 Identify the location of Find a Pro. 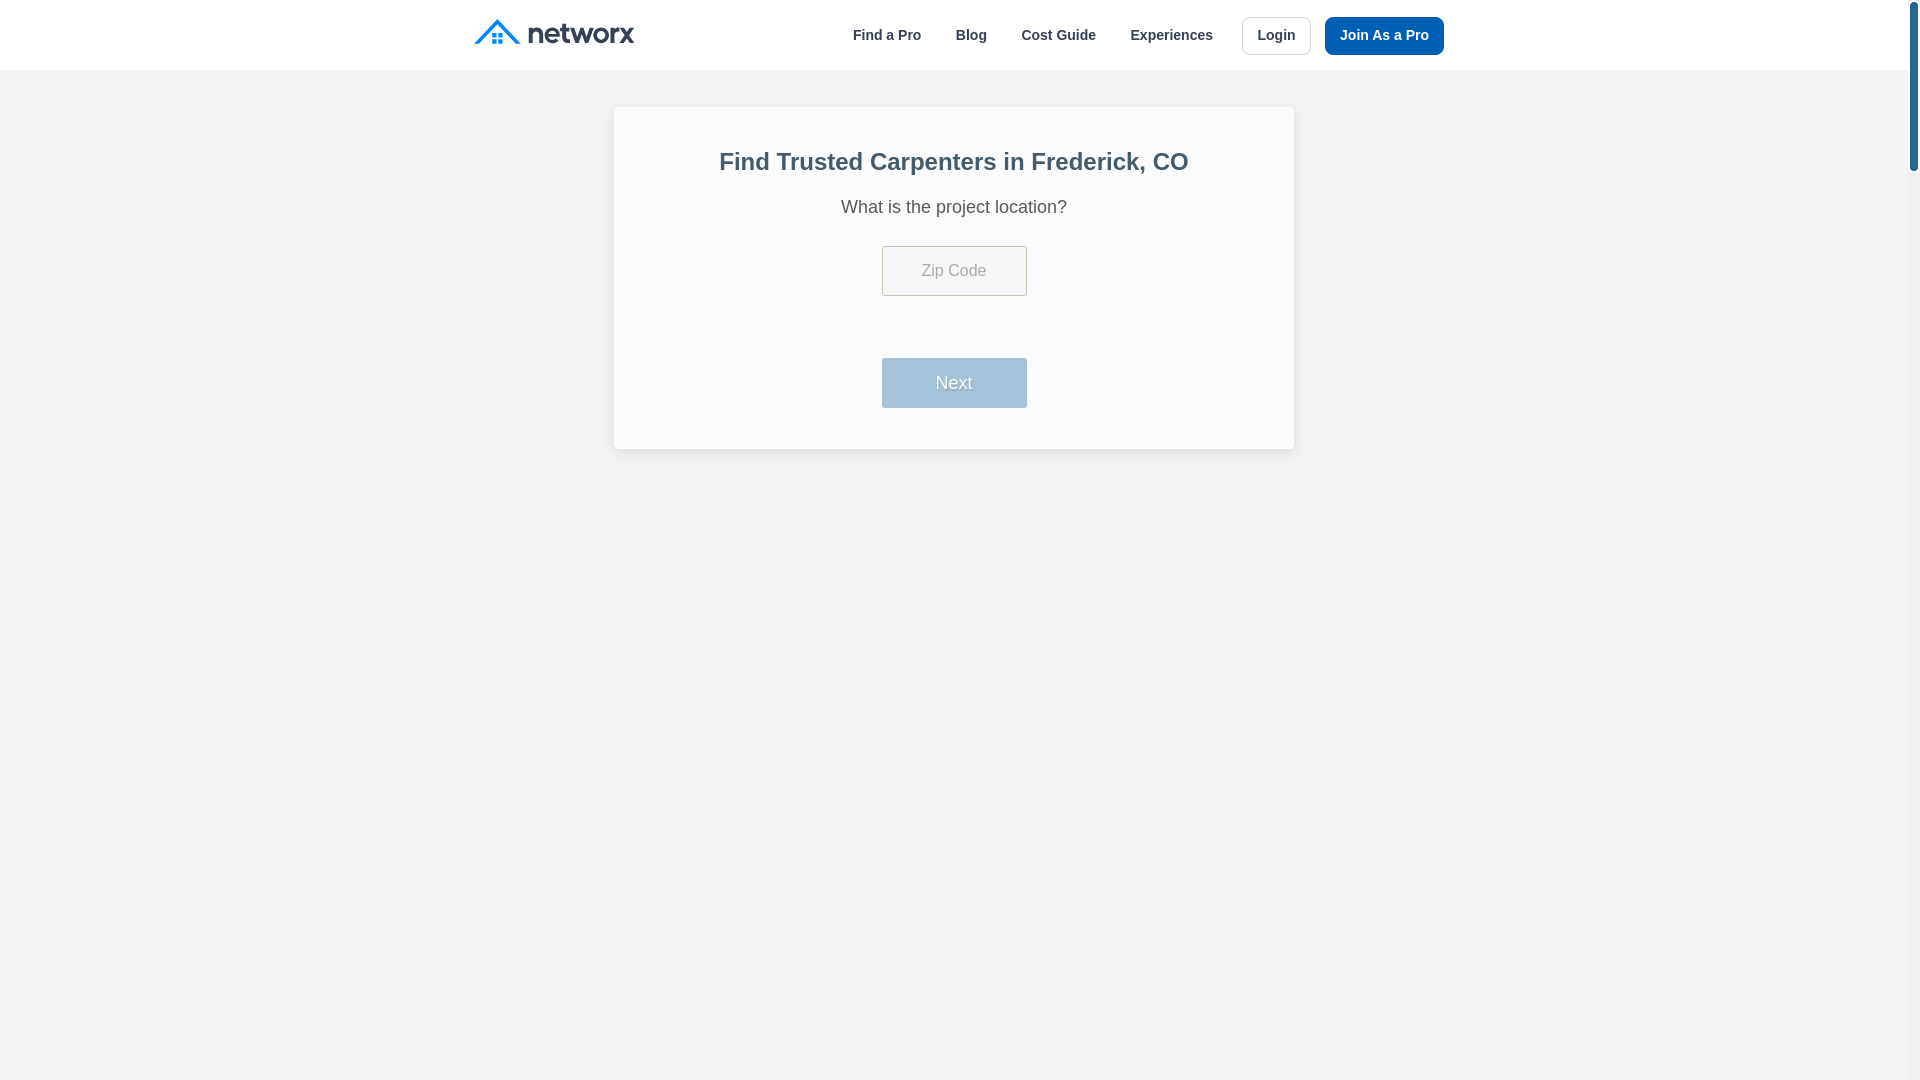
(886, 35).